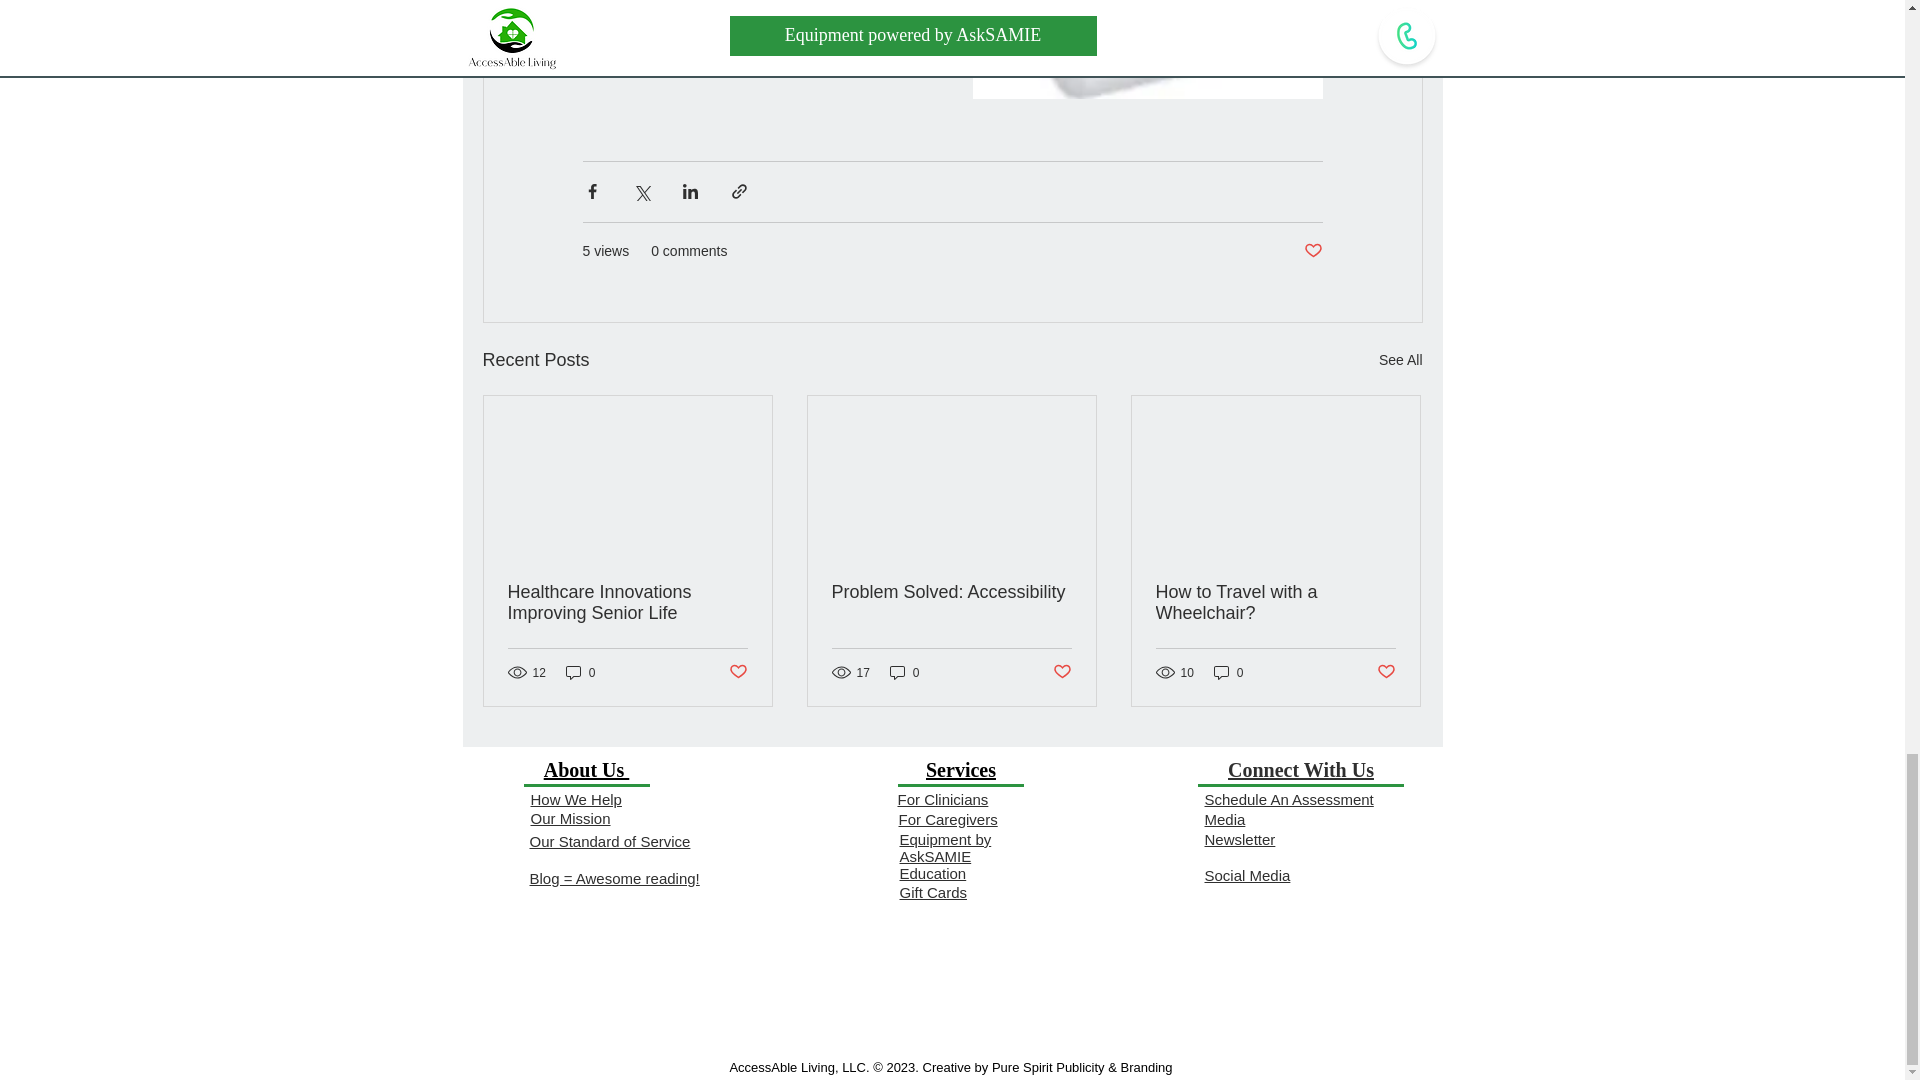 This screenshot has width=1920, height=1080. Describe the element at coordinates (586, 770) in the screenshot. I see `About Us ` at that location.